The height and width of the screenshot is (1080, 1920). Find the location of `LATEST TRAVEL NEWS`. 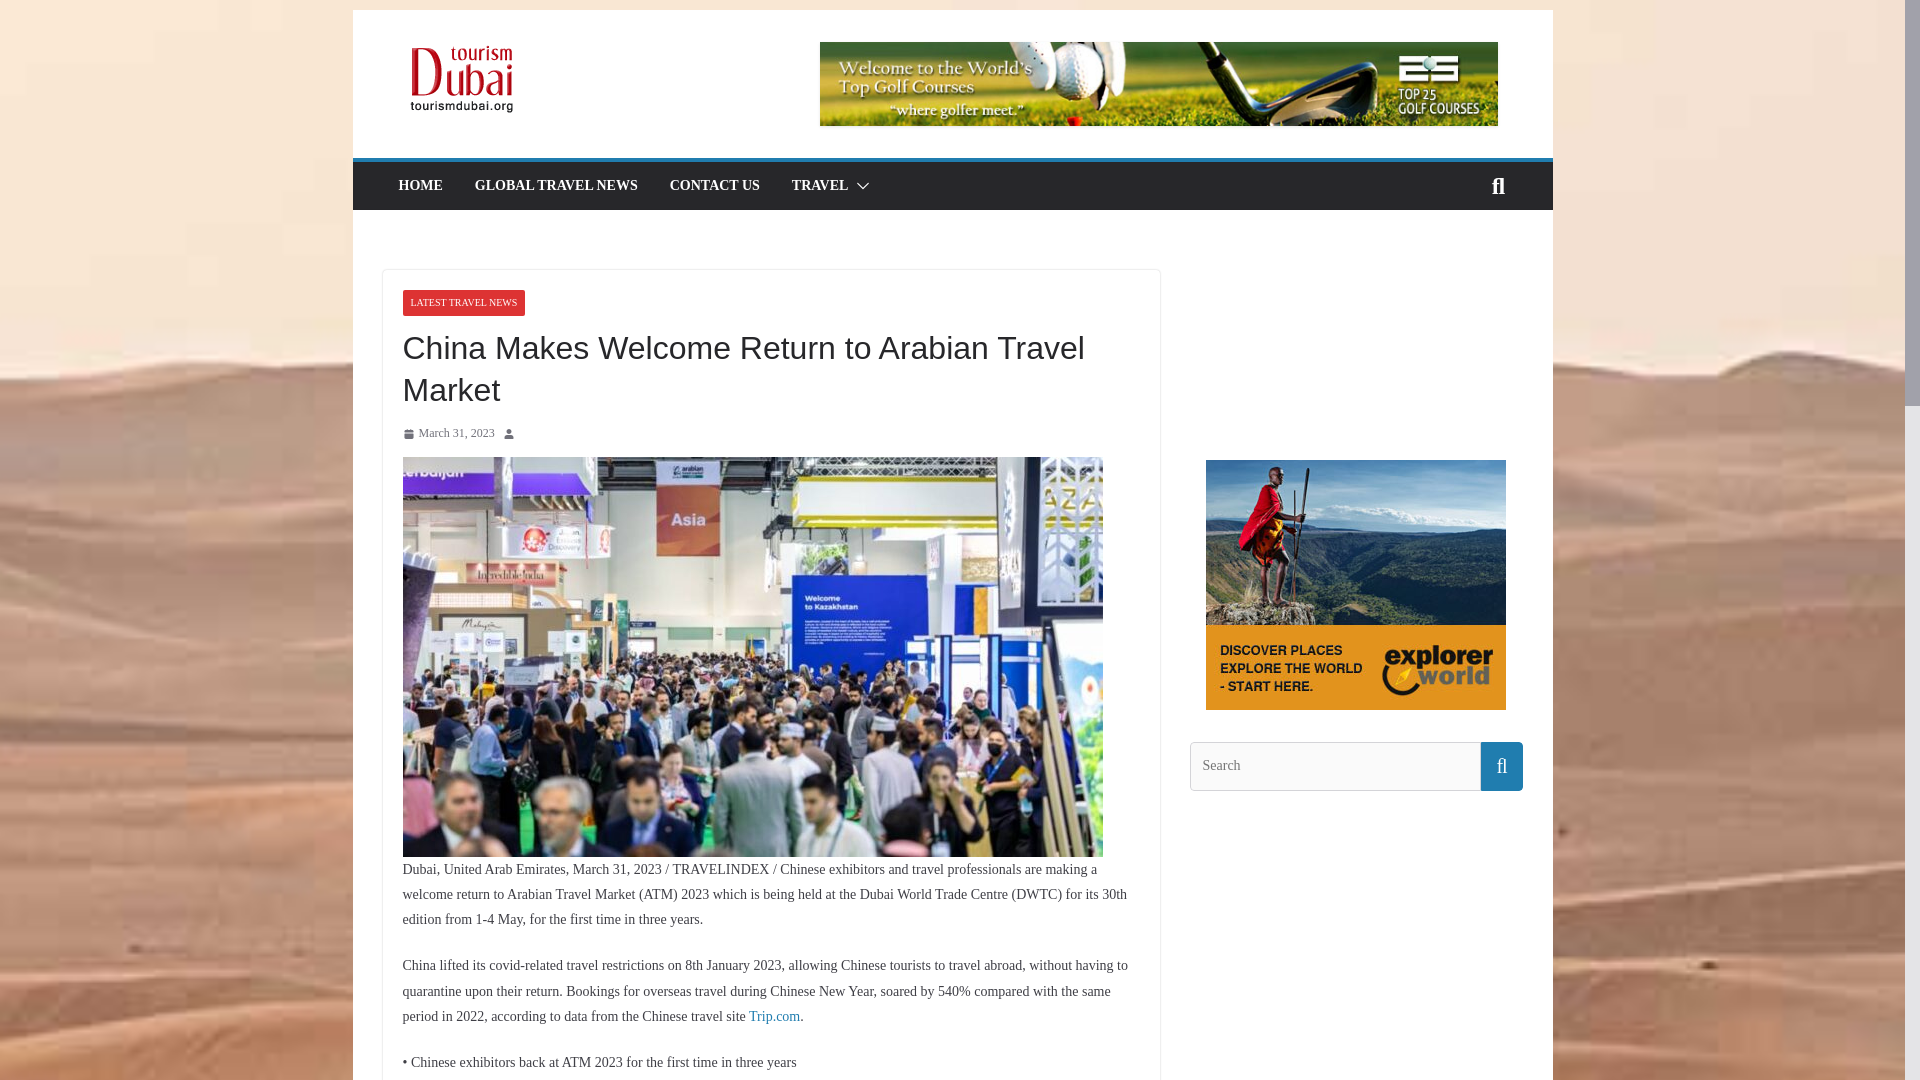

LATEST TRAVEL NEWS is located at coordinates (462, 303).